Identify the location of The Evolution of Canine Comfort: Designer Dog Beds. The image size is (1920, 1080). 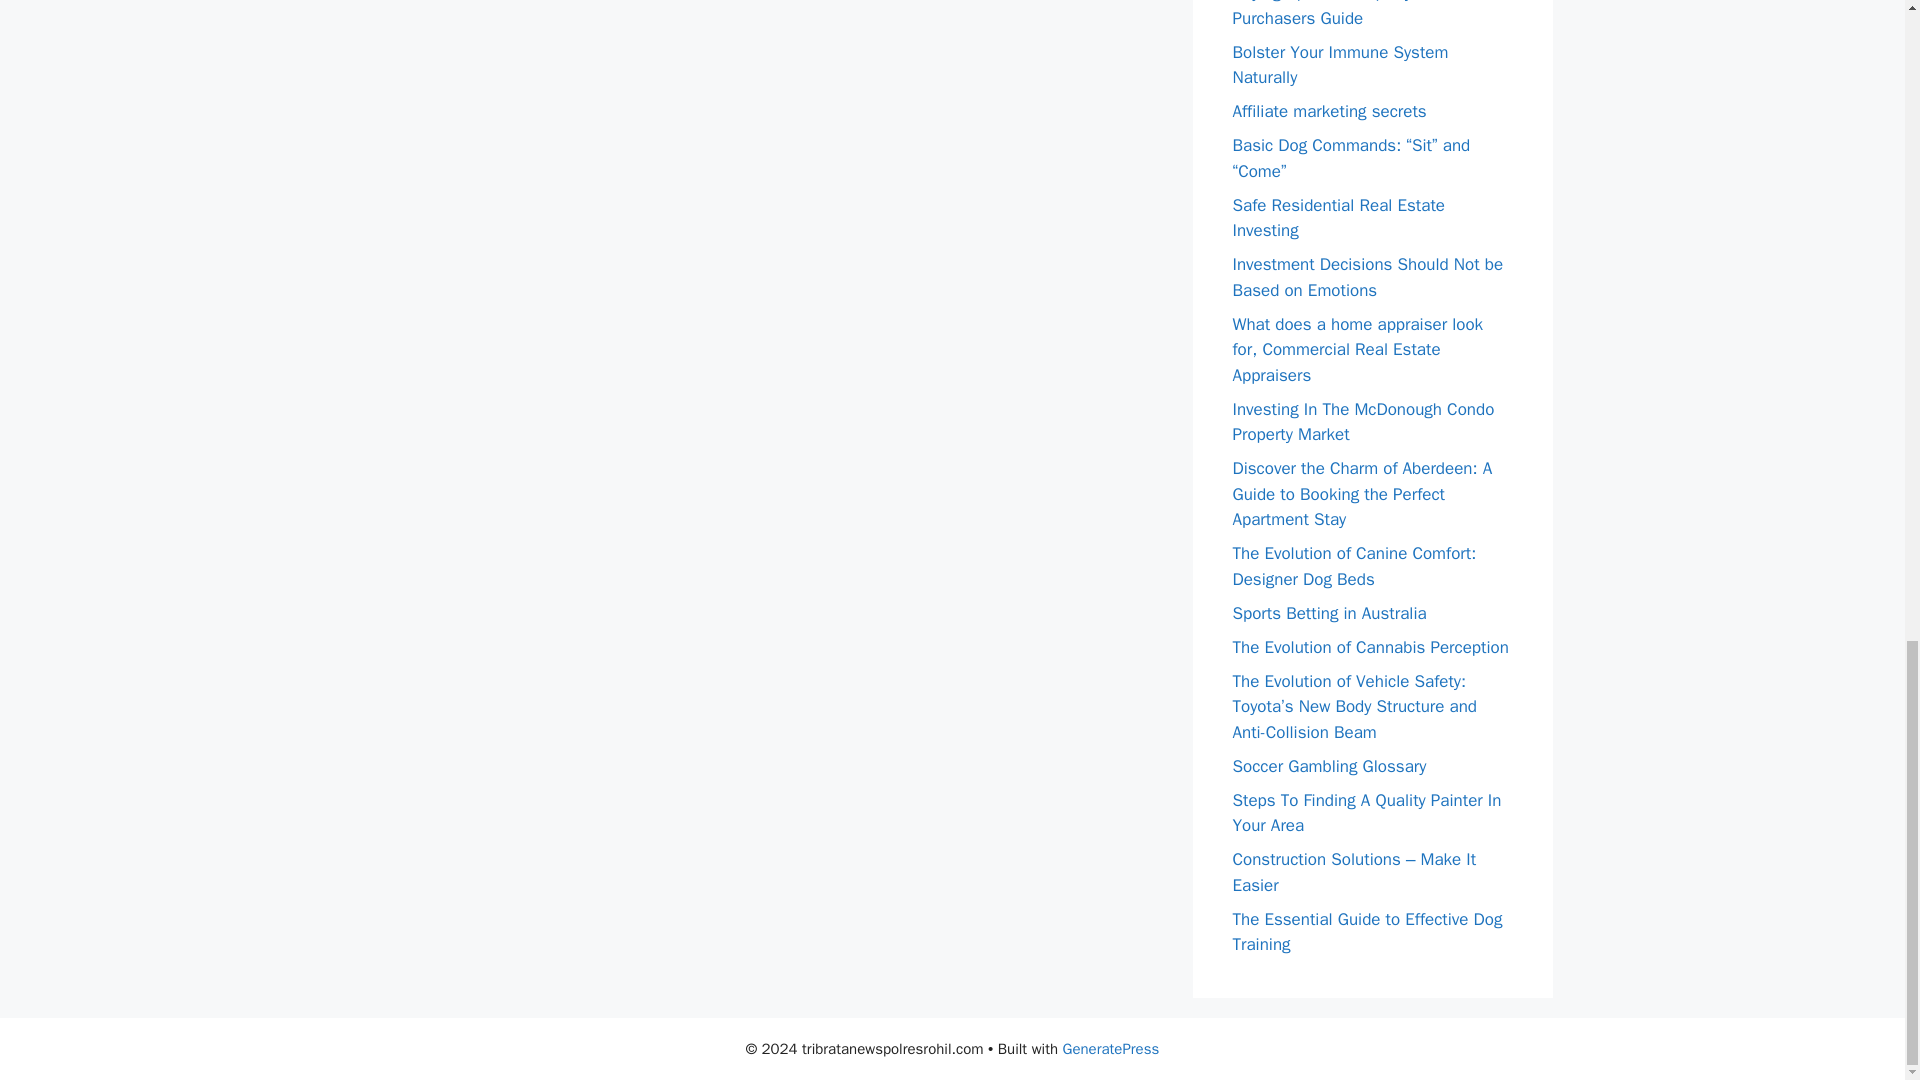
(1354, 566).